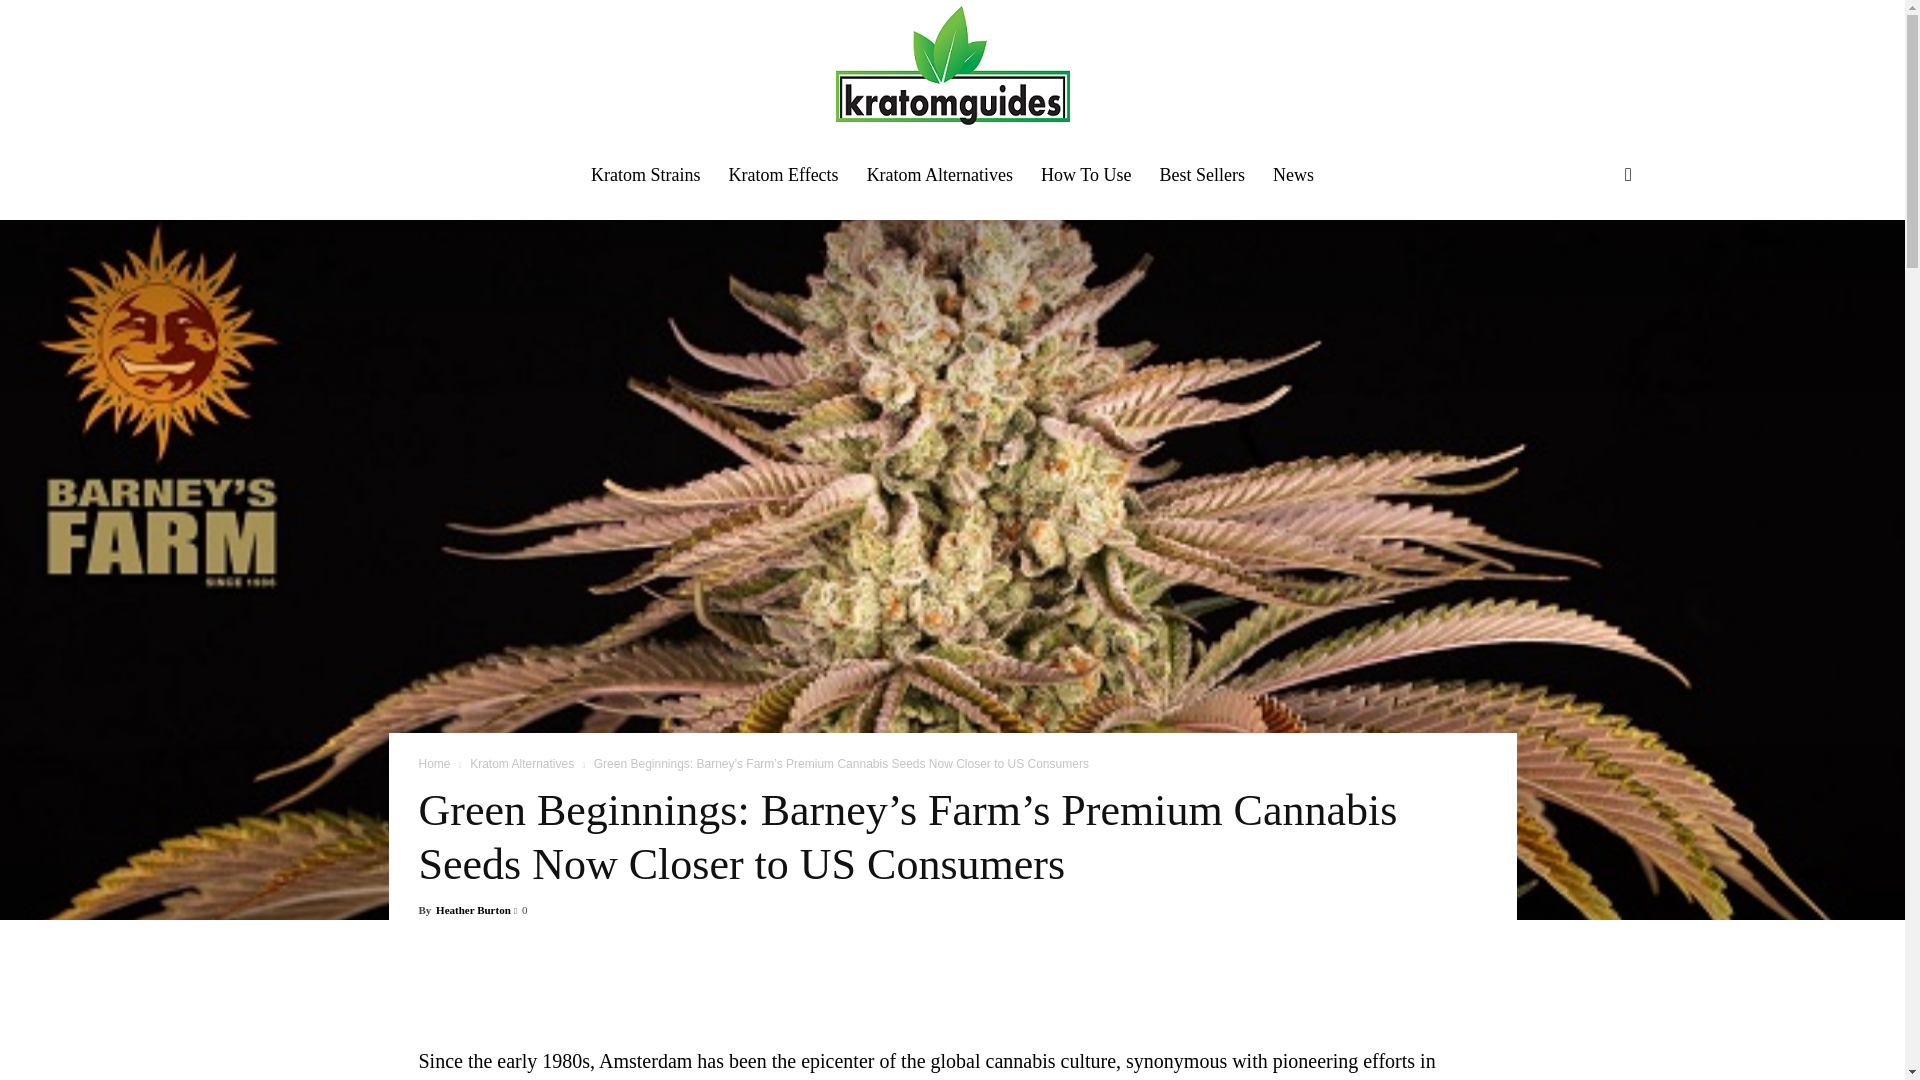 This screenshot has height=1080, width=1920. I want to click on Heather Burton, so click(472, 909).